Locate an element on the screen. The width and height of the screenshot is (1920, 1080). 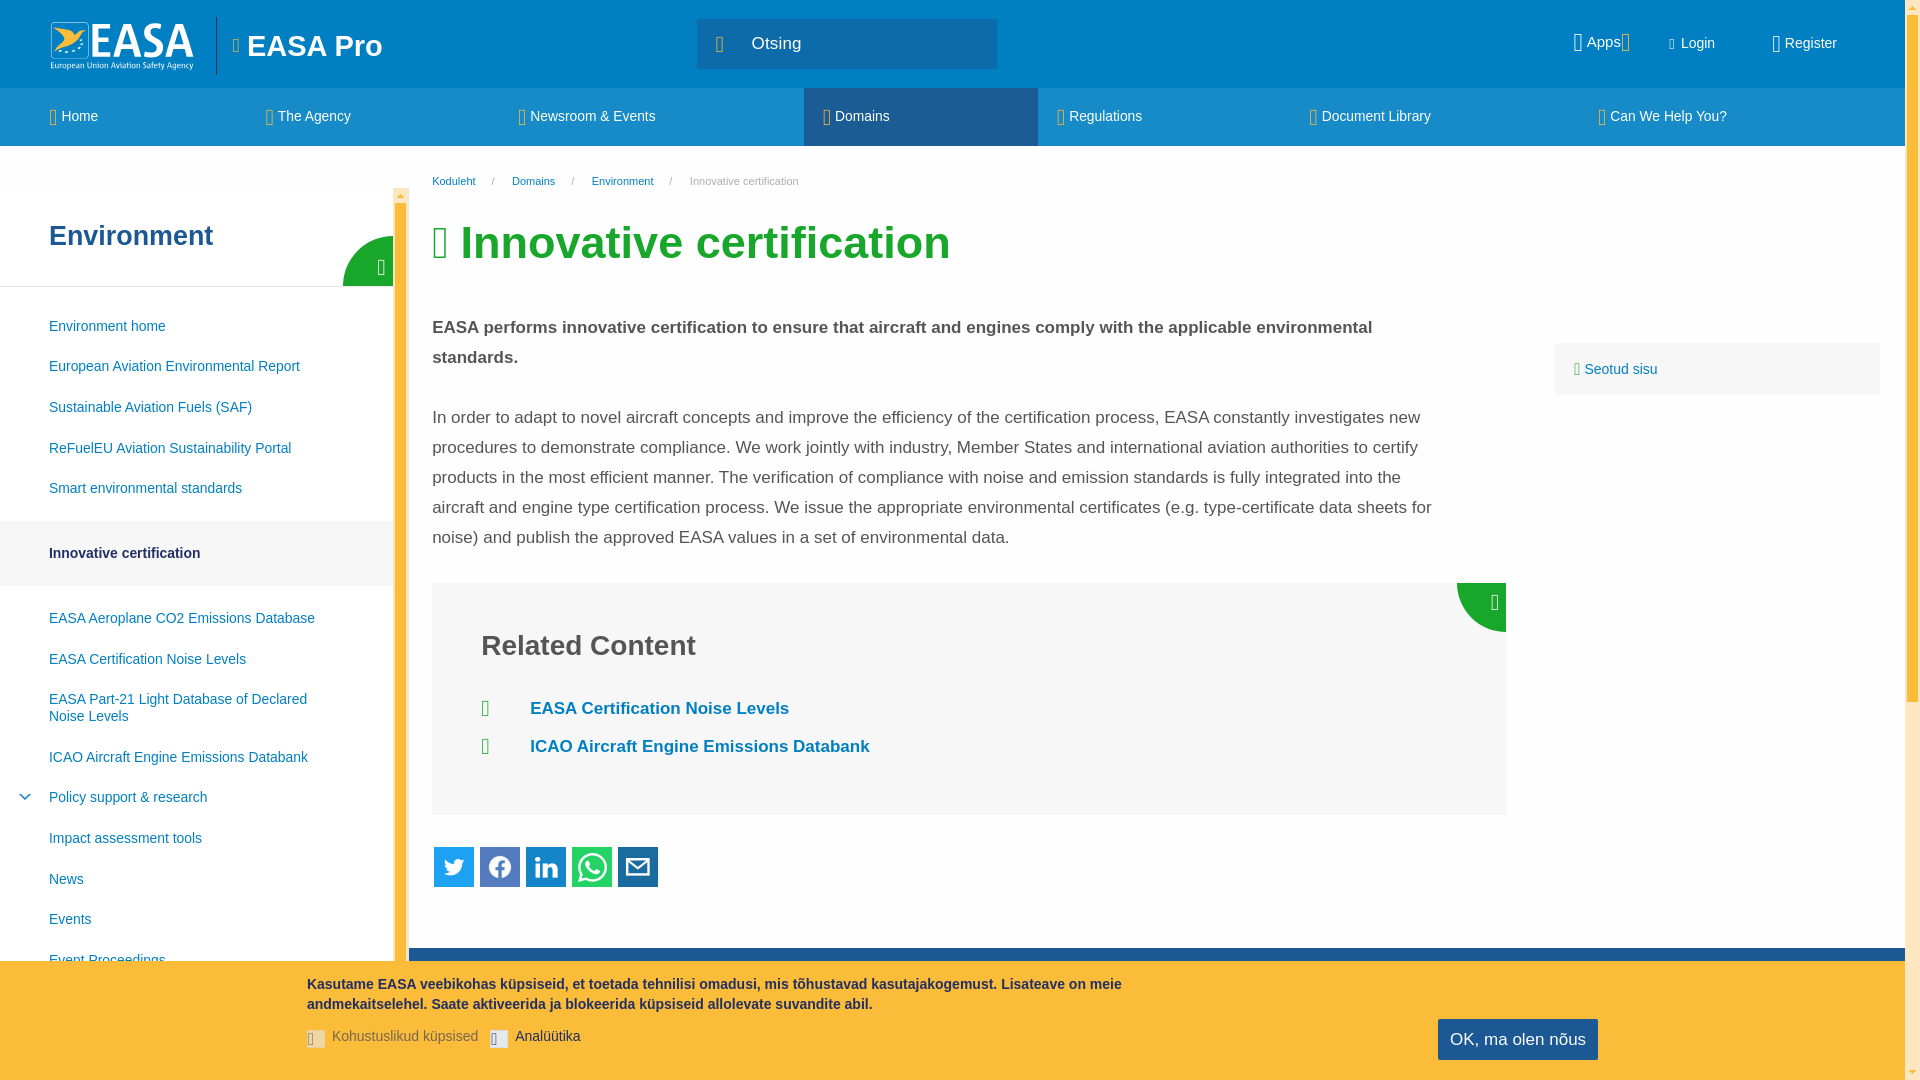
Whatsapp is located at coordinates (592, 866).